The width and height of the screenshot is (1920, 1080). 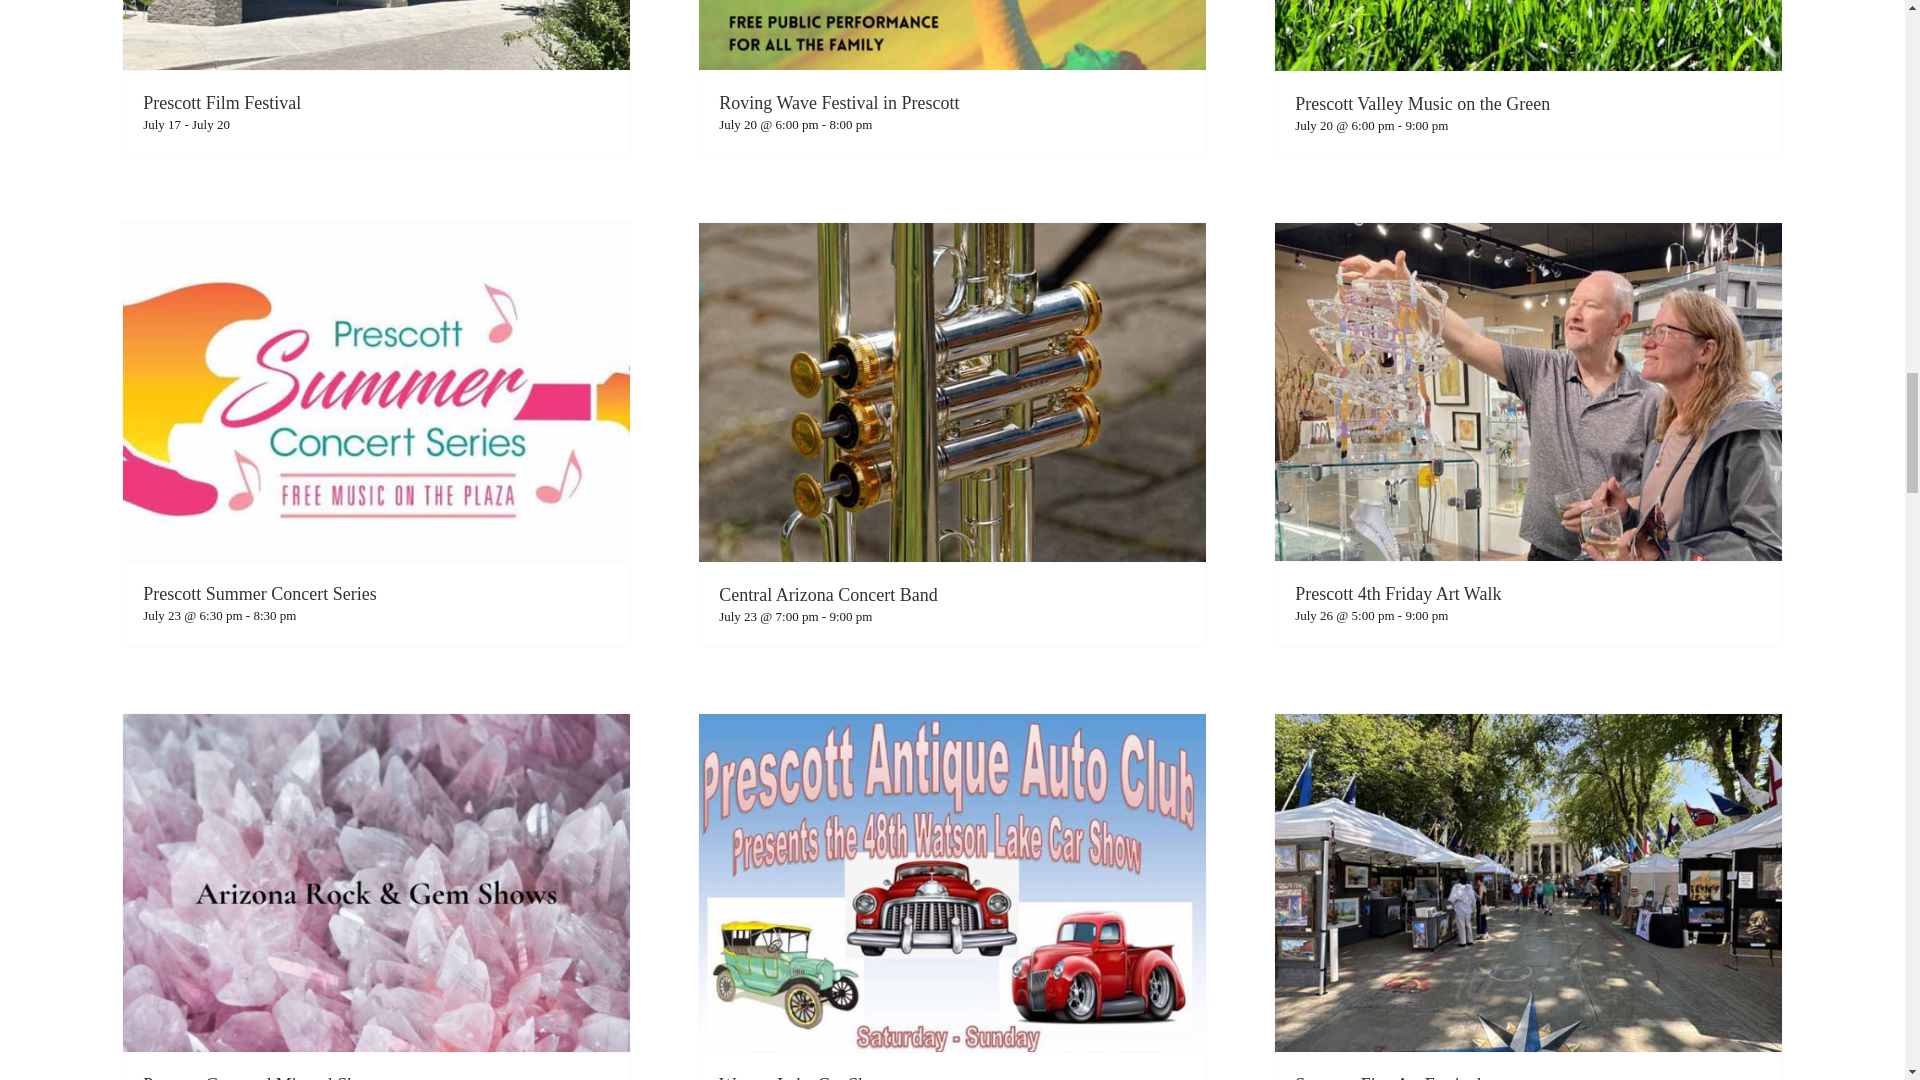 I want to click on Prescott Film Festival, so click(x=222, y=102).